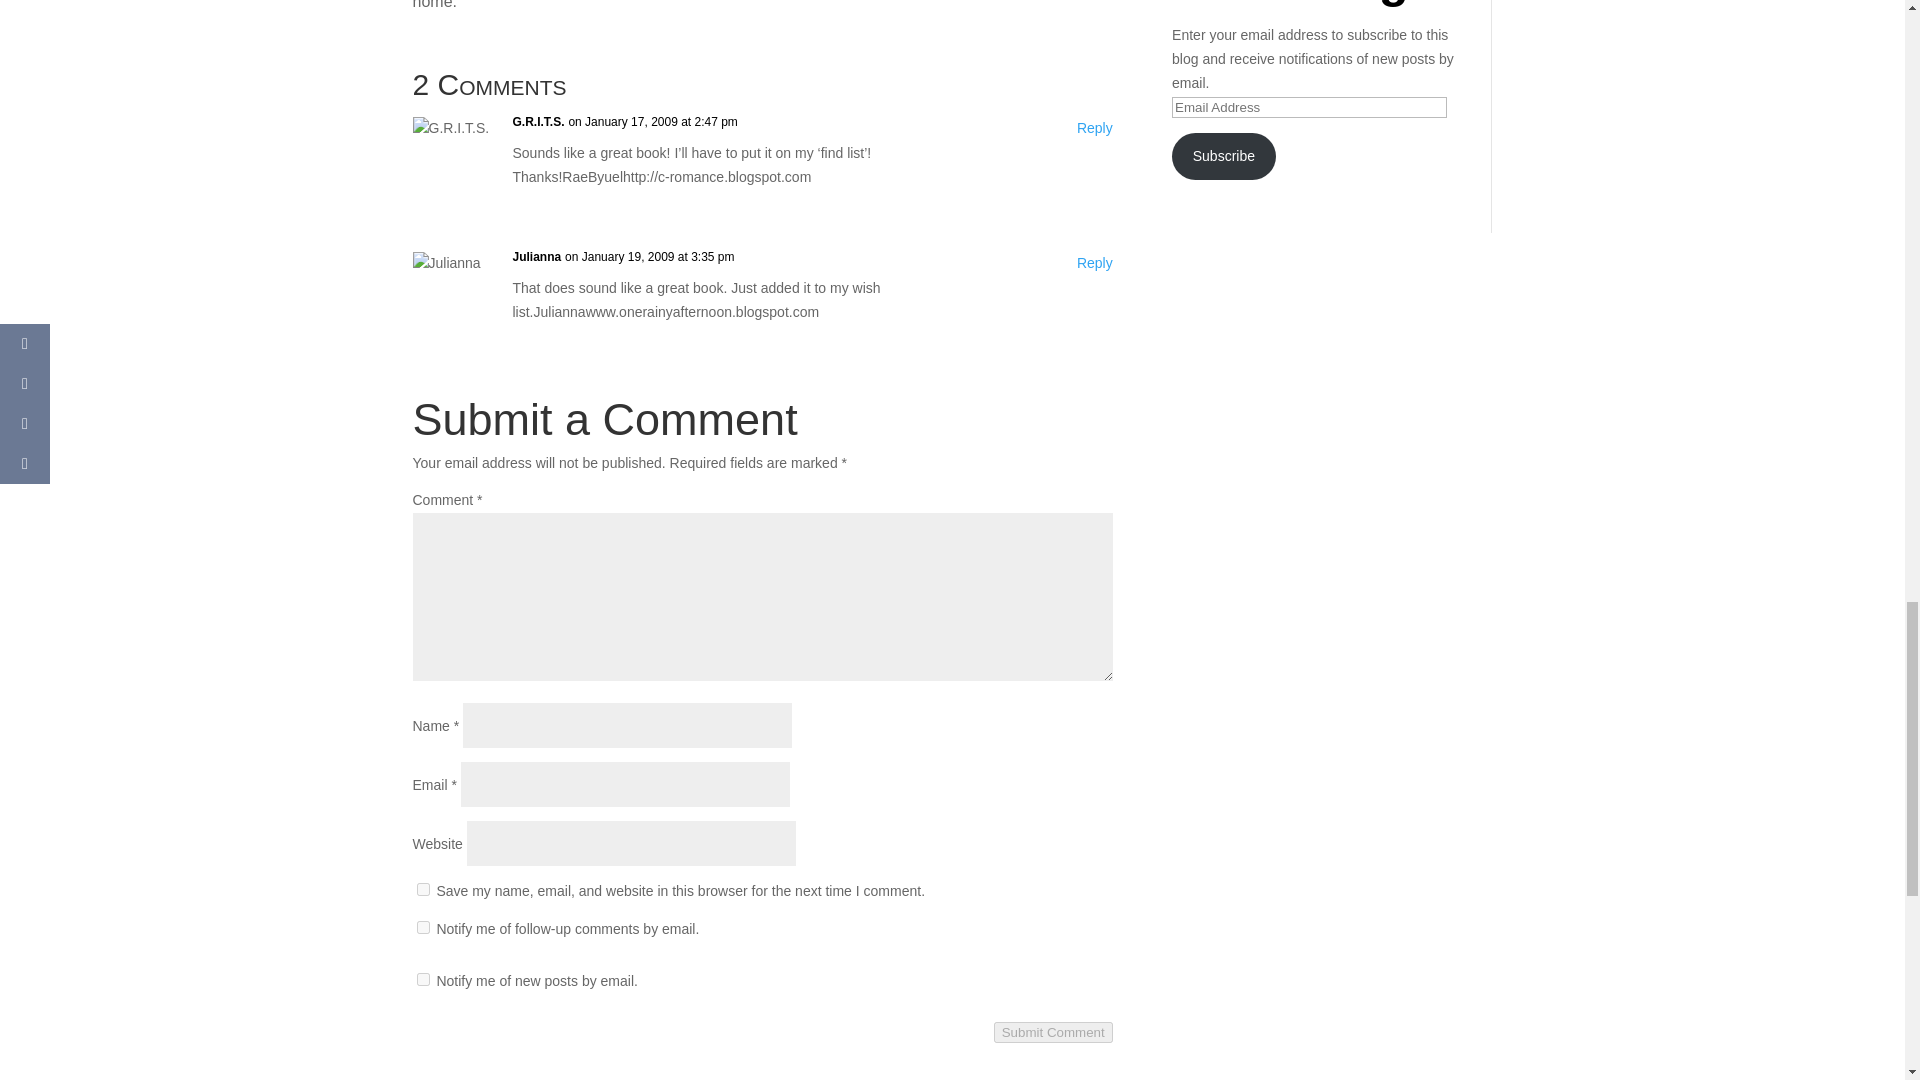 This screenshot has height=1080, width=1920. What do you see at coordinates (1095, 128) in the screenshot?
I see `Reply` at bounding box center [1095, 128].